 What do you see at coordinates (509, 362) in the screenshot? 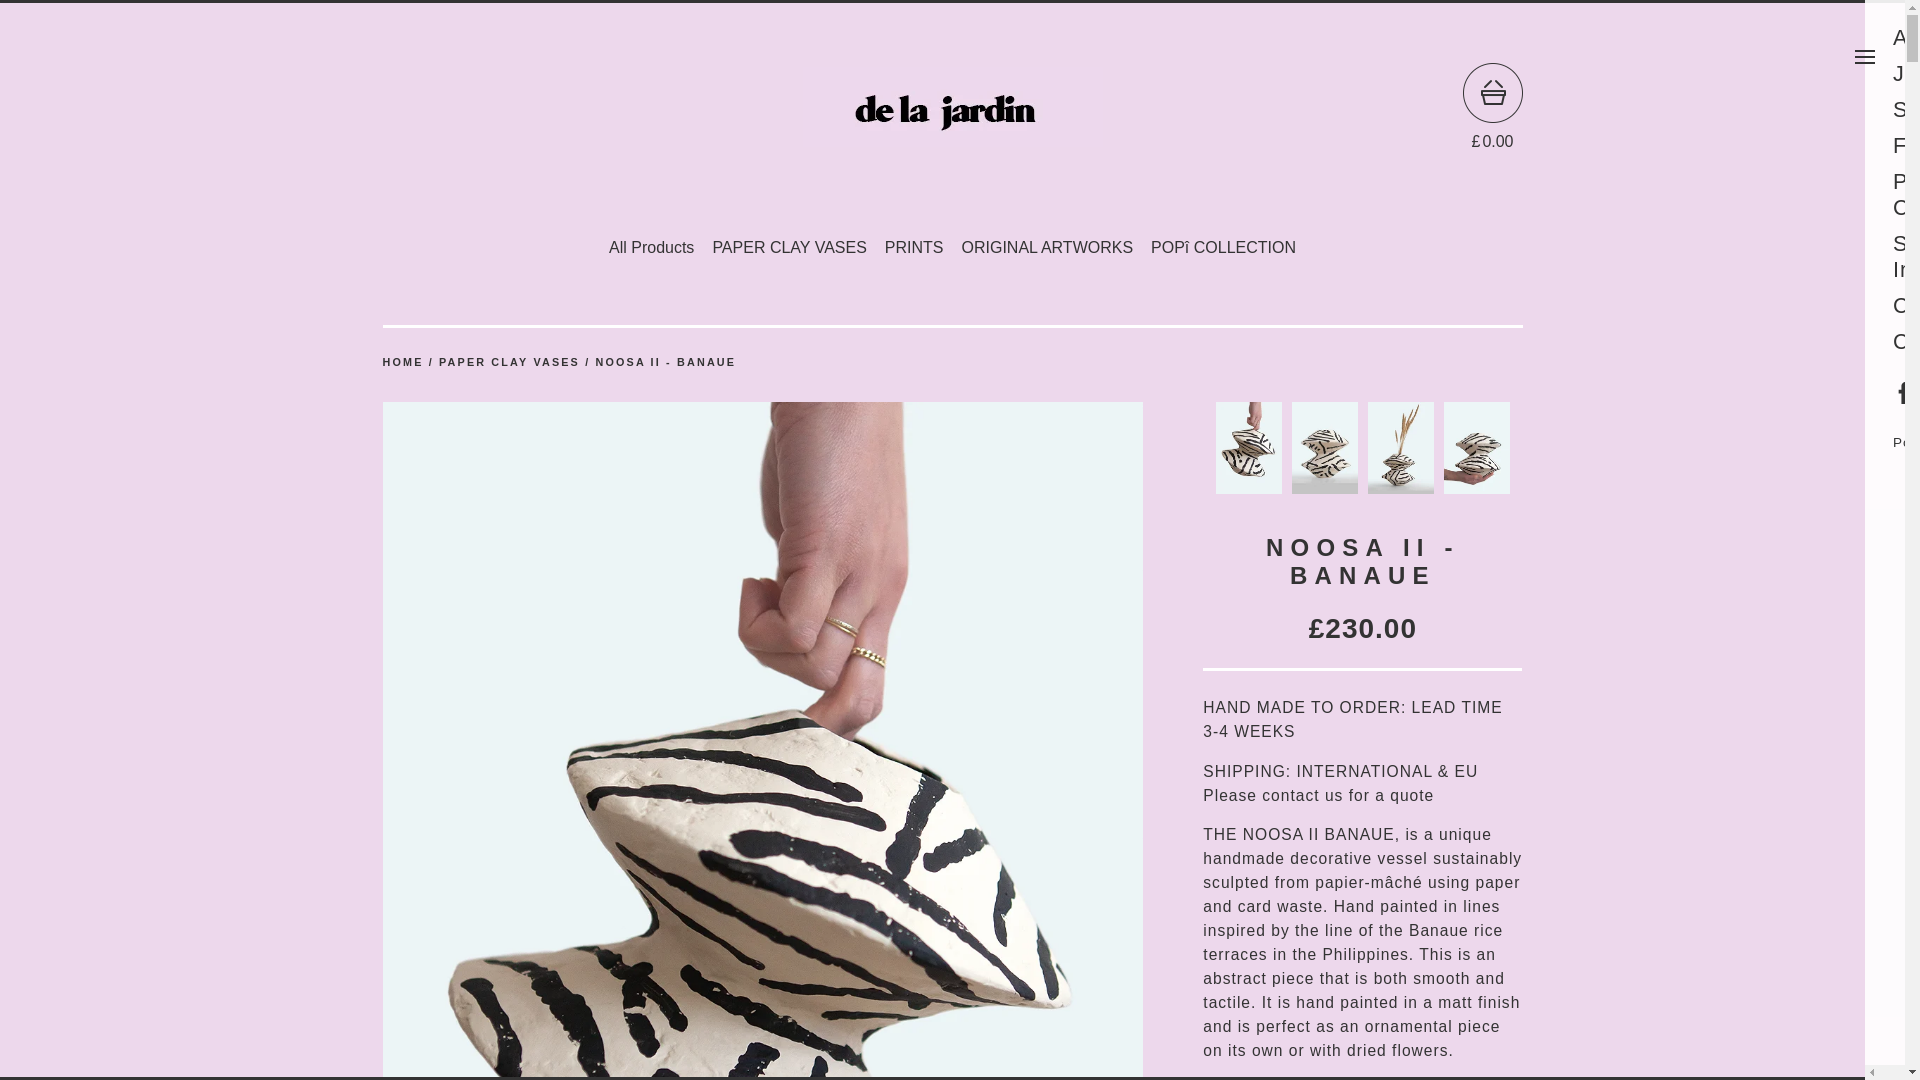
I see `PAPER CLAY VASES` at bounding box center [509, 362].